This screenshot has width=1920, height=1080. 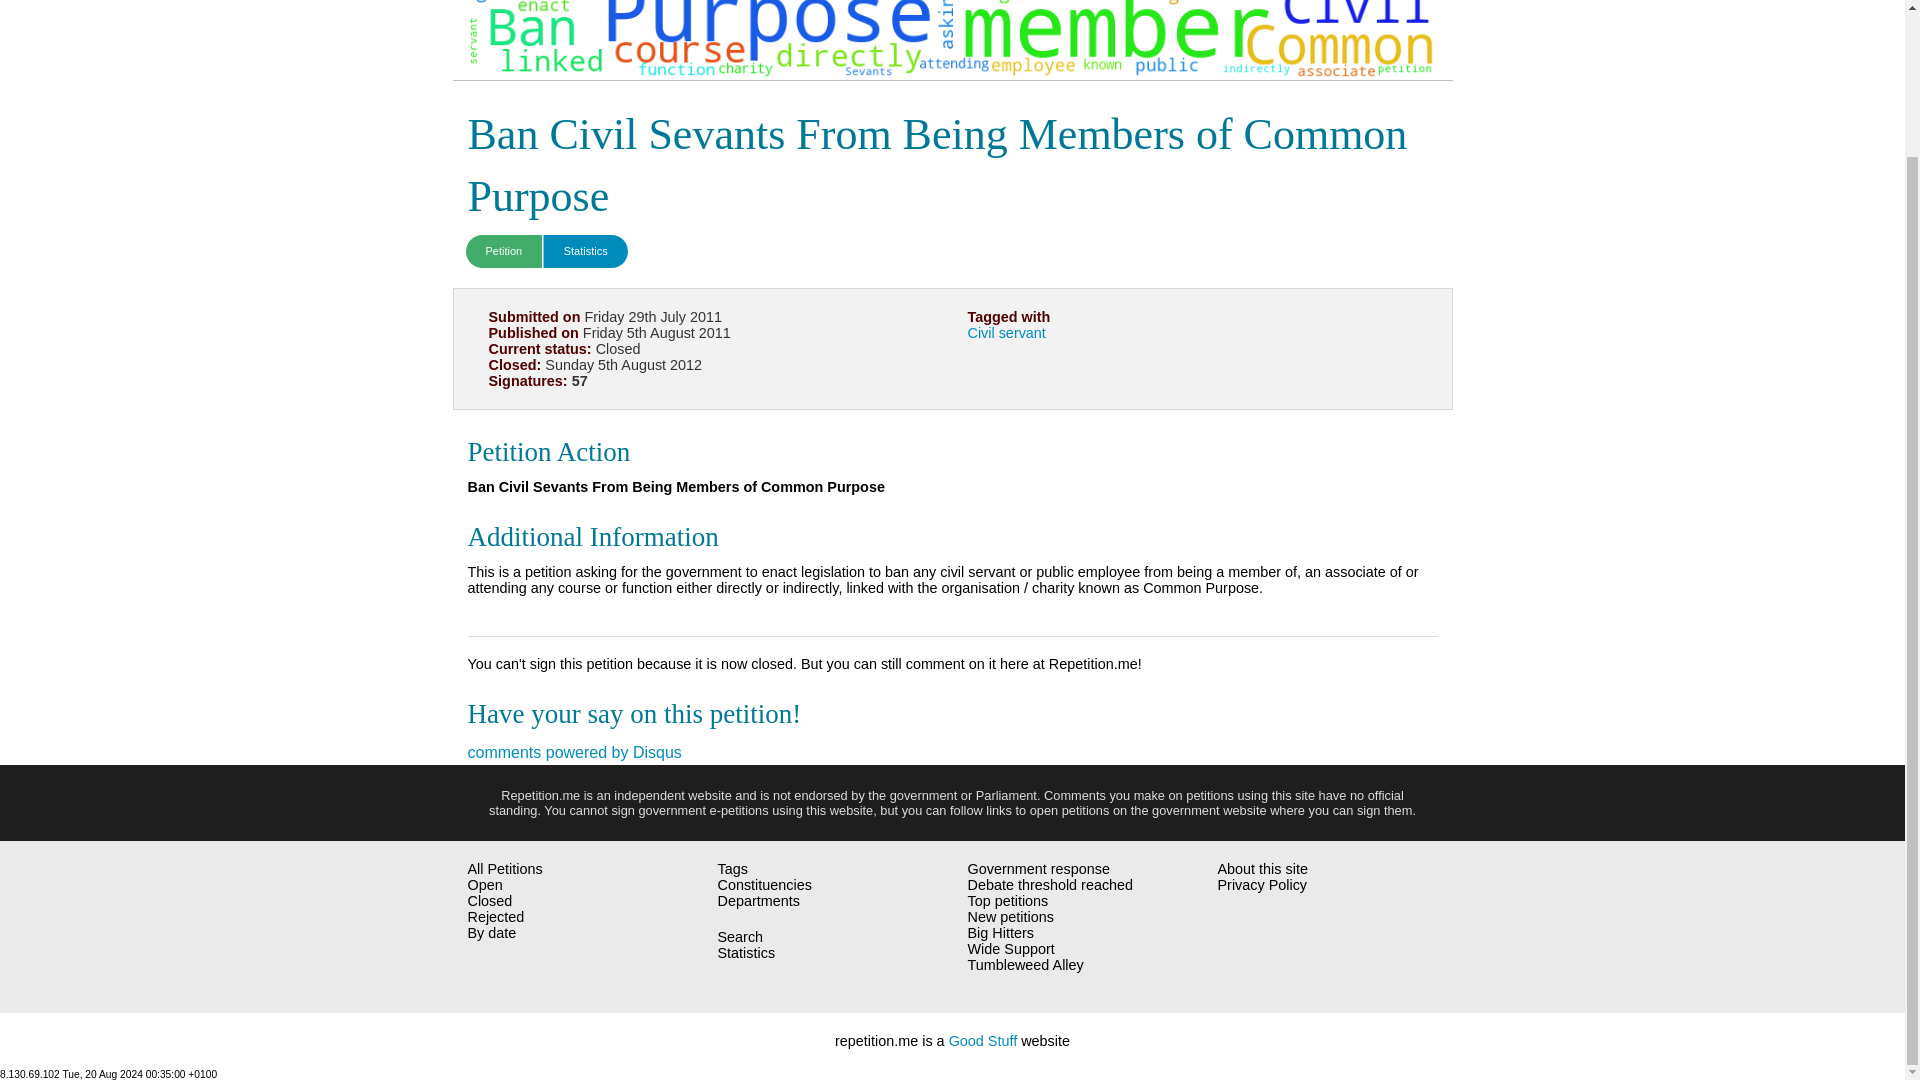 What do you see at coordinates (391, 134) in the screenshot?
I see `Government response` at bounding box center [391, 134].